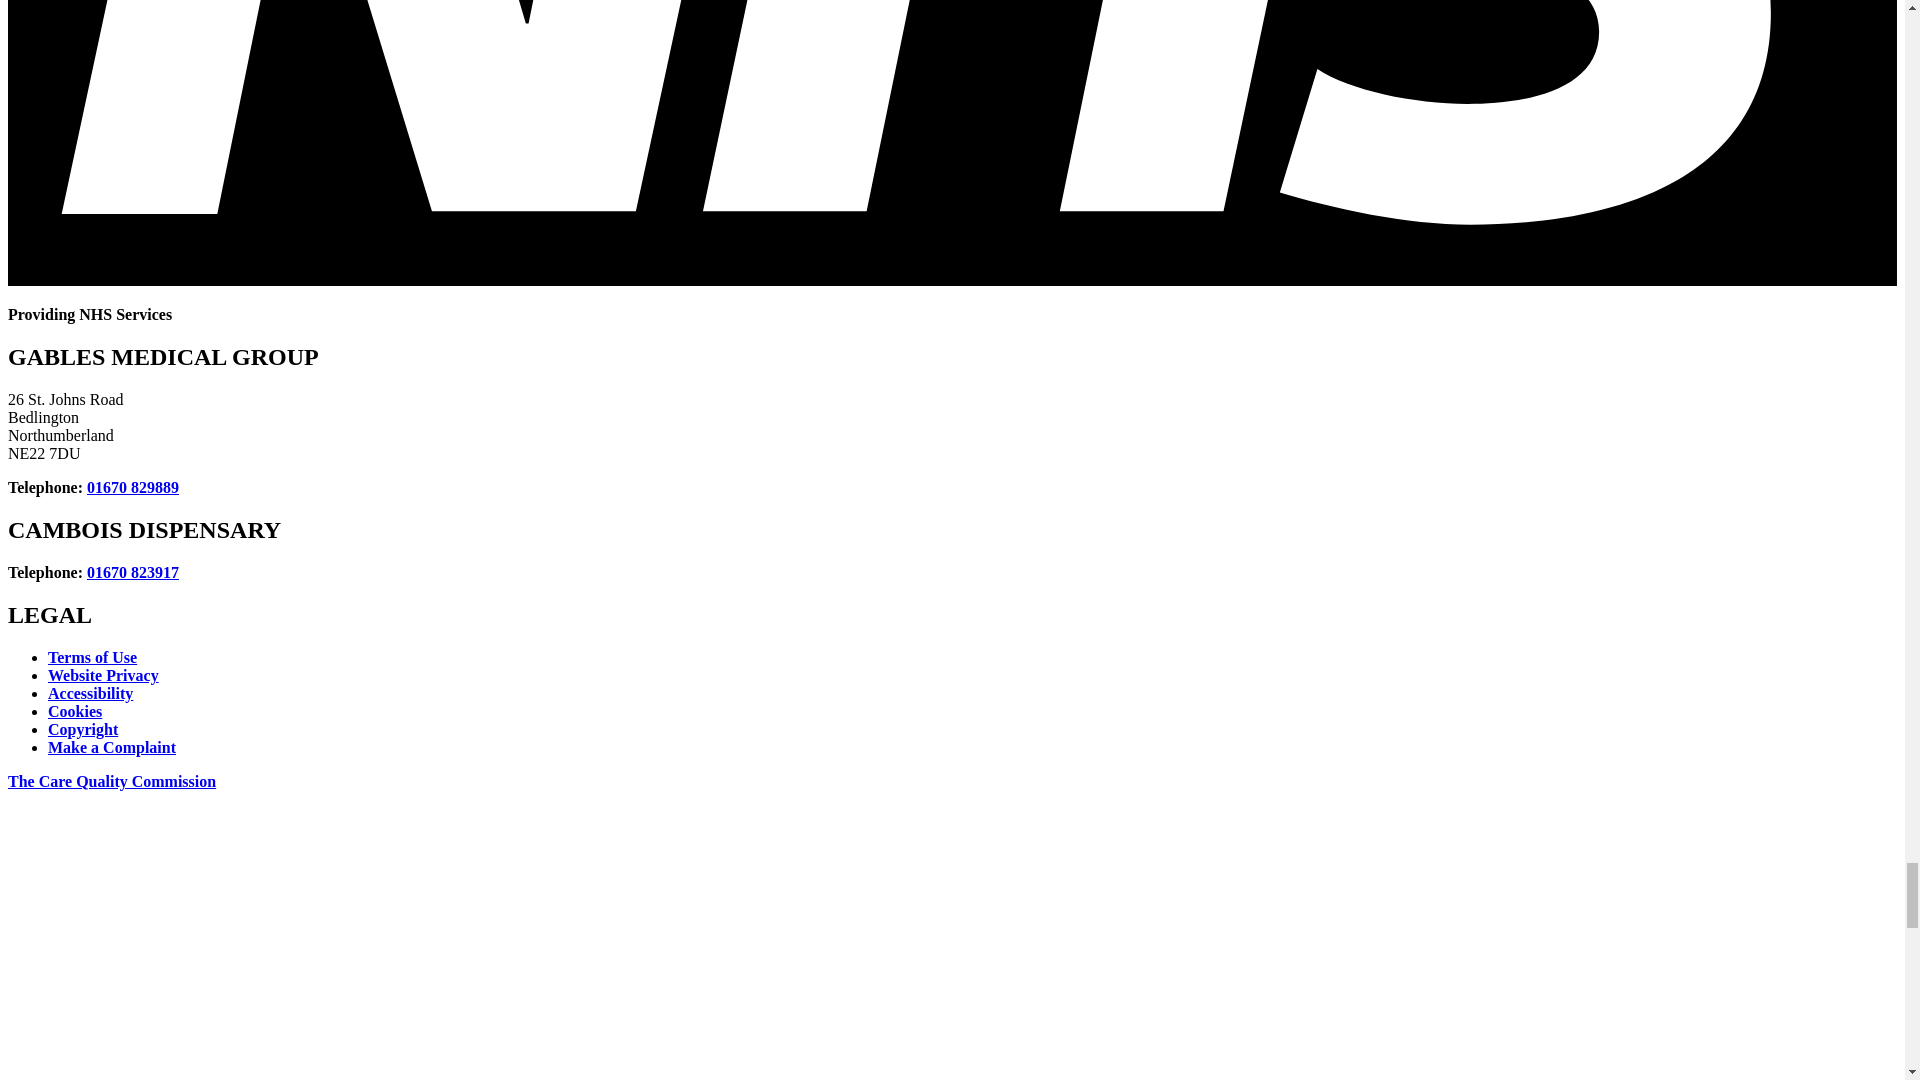  What do you see at coordinates (112, 747) in the screenshot?
I see `Make a Complaint` at bounding box center [112, 747].